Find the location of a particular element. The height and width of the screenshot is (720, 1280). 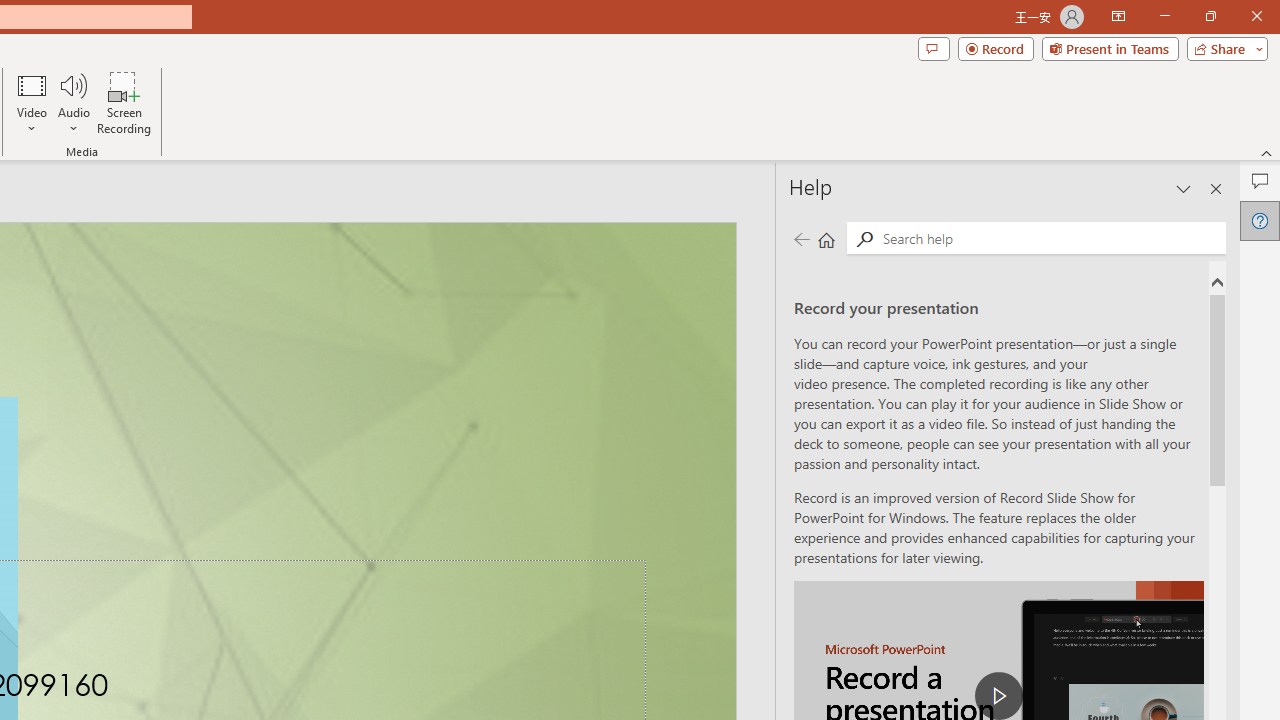

play Record a Presentation is located at coordinates (998, 696).